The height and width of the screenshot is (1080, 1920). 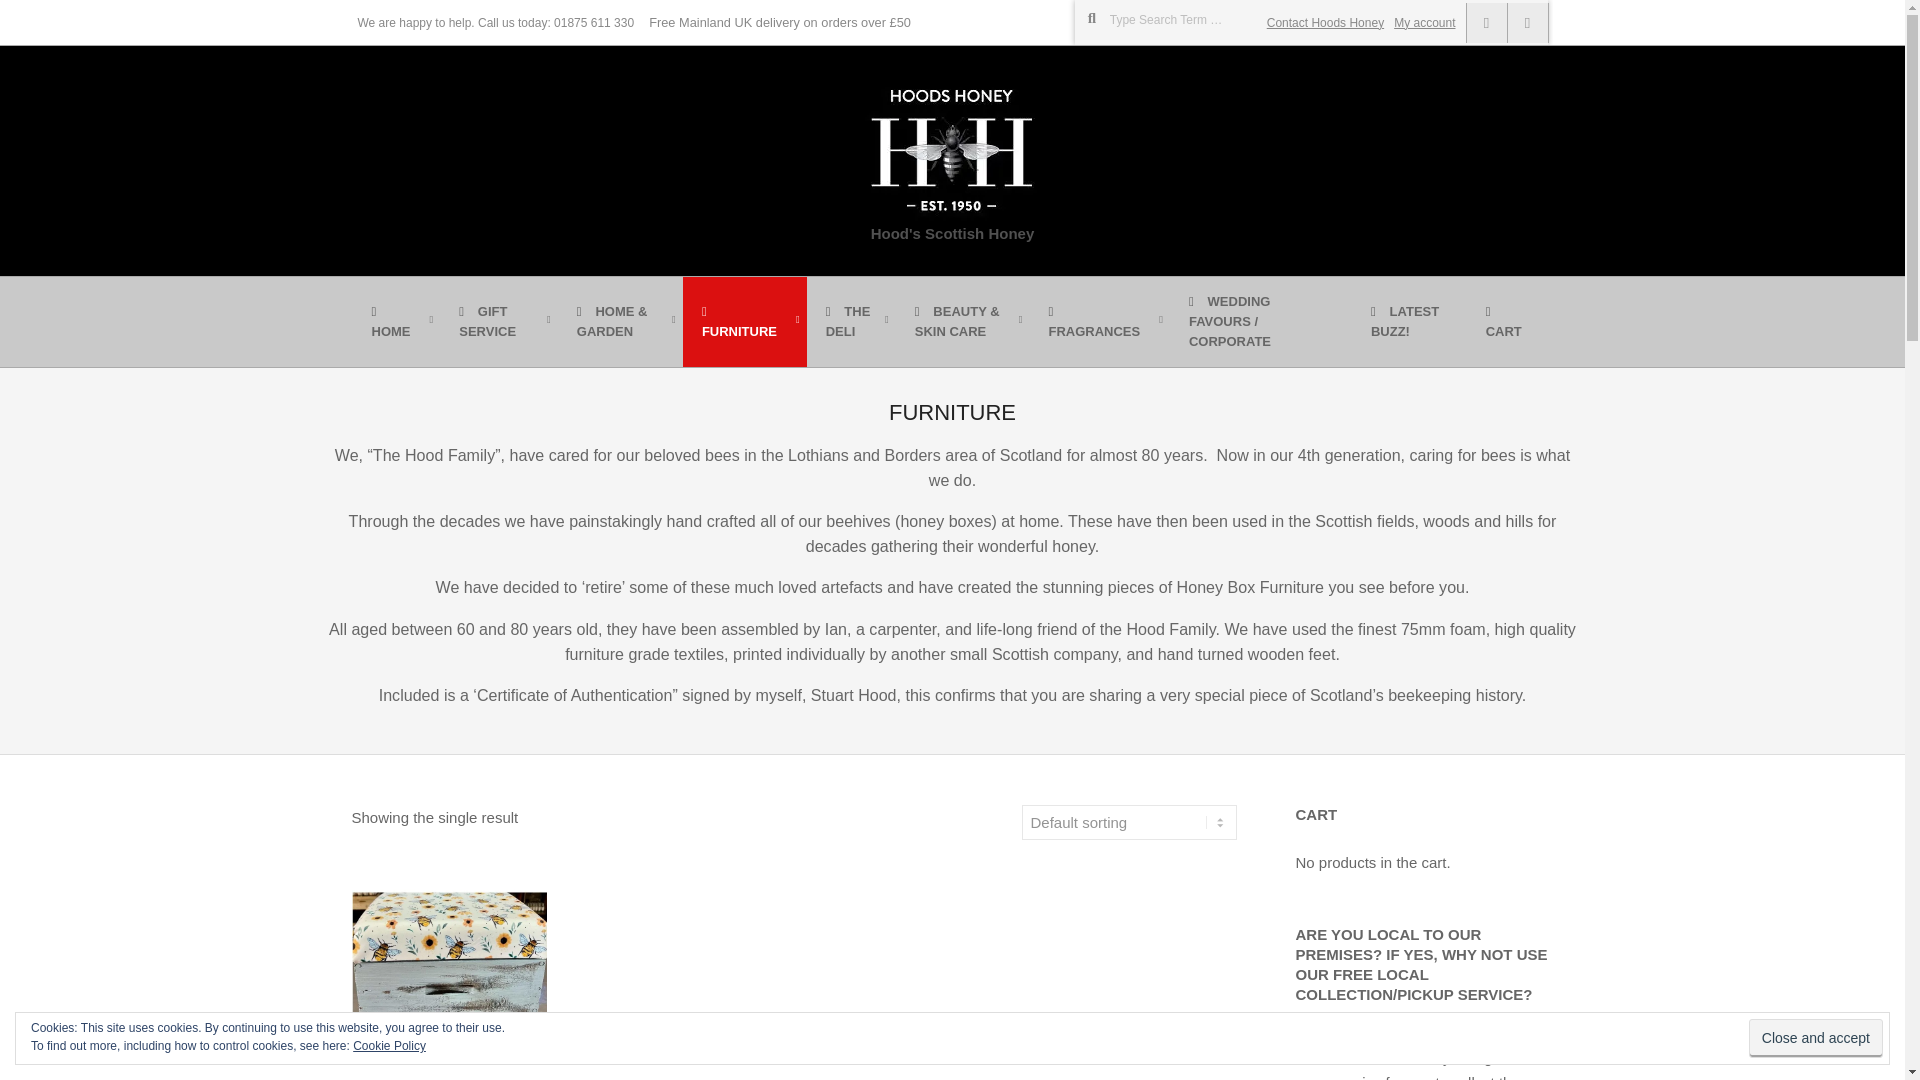 What do you see at coordinates (1326, 23) in the screenshot?
I see `Contact Hoods Honey` at bounding box center [1326, 23].